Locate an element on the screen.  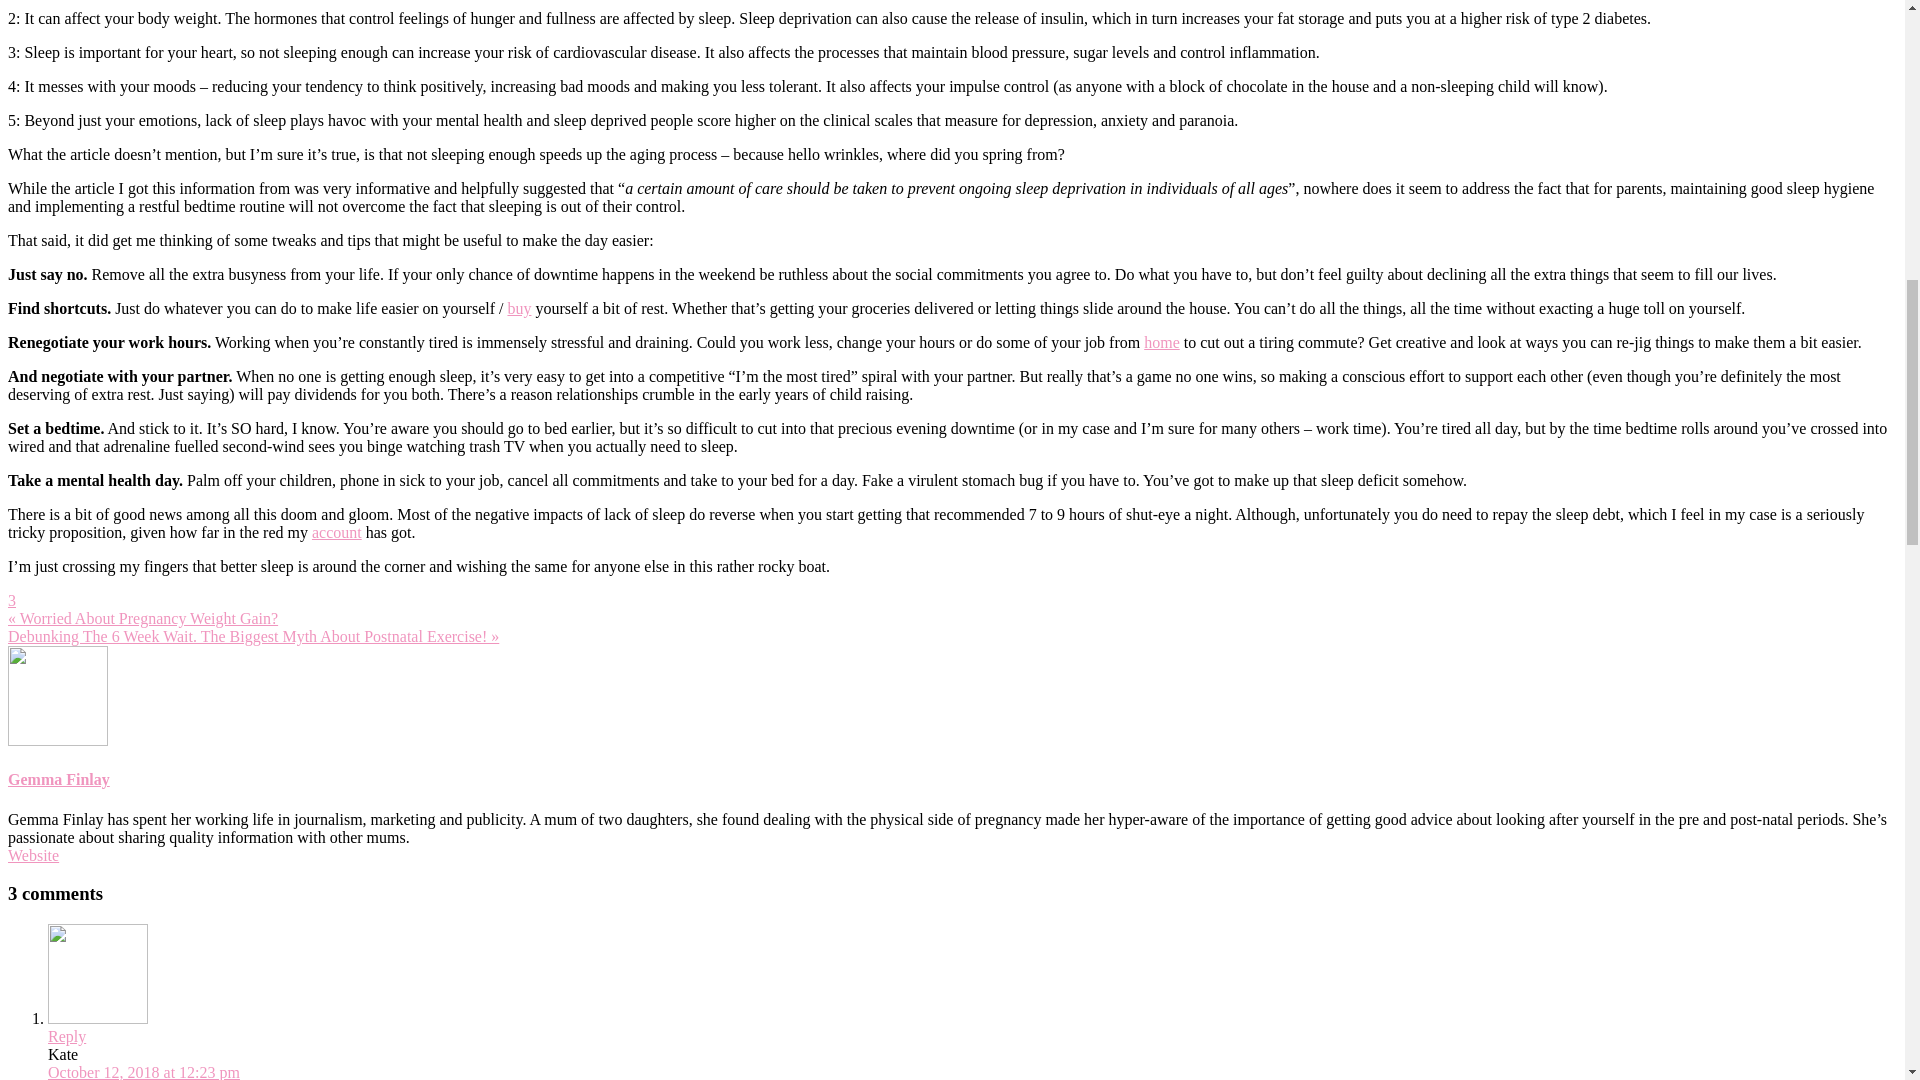
Website is located at coordinates (33, 855).